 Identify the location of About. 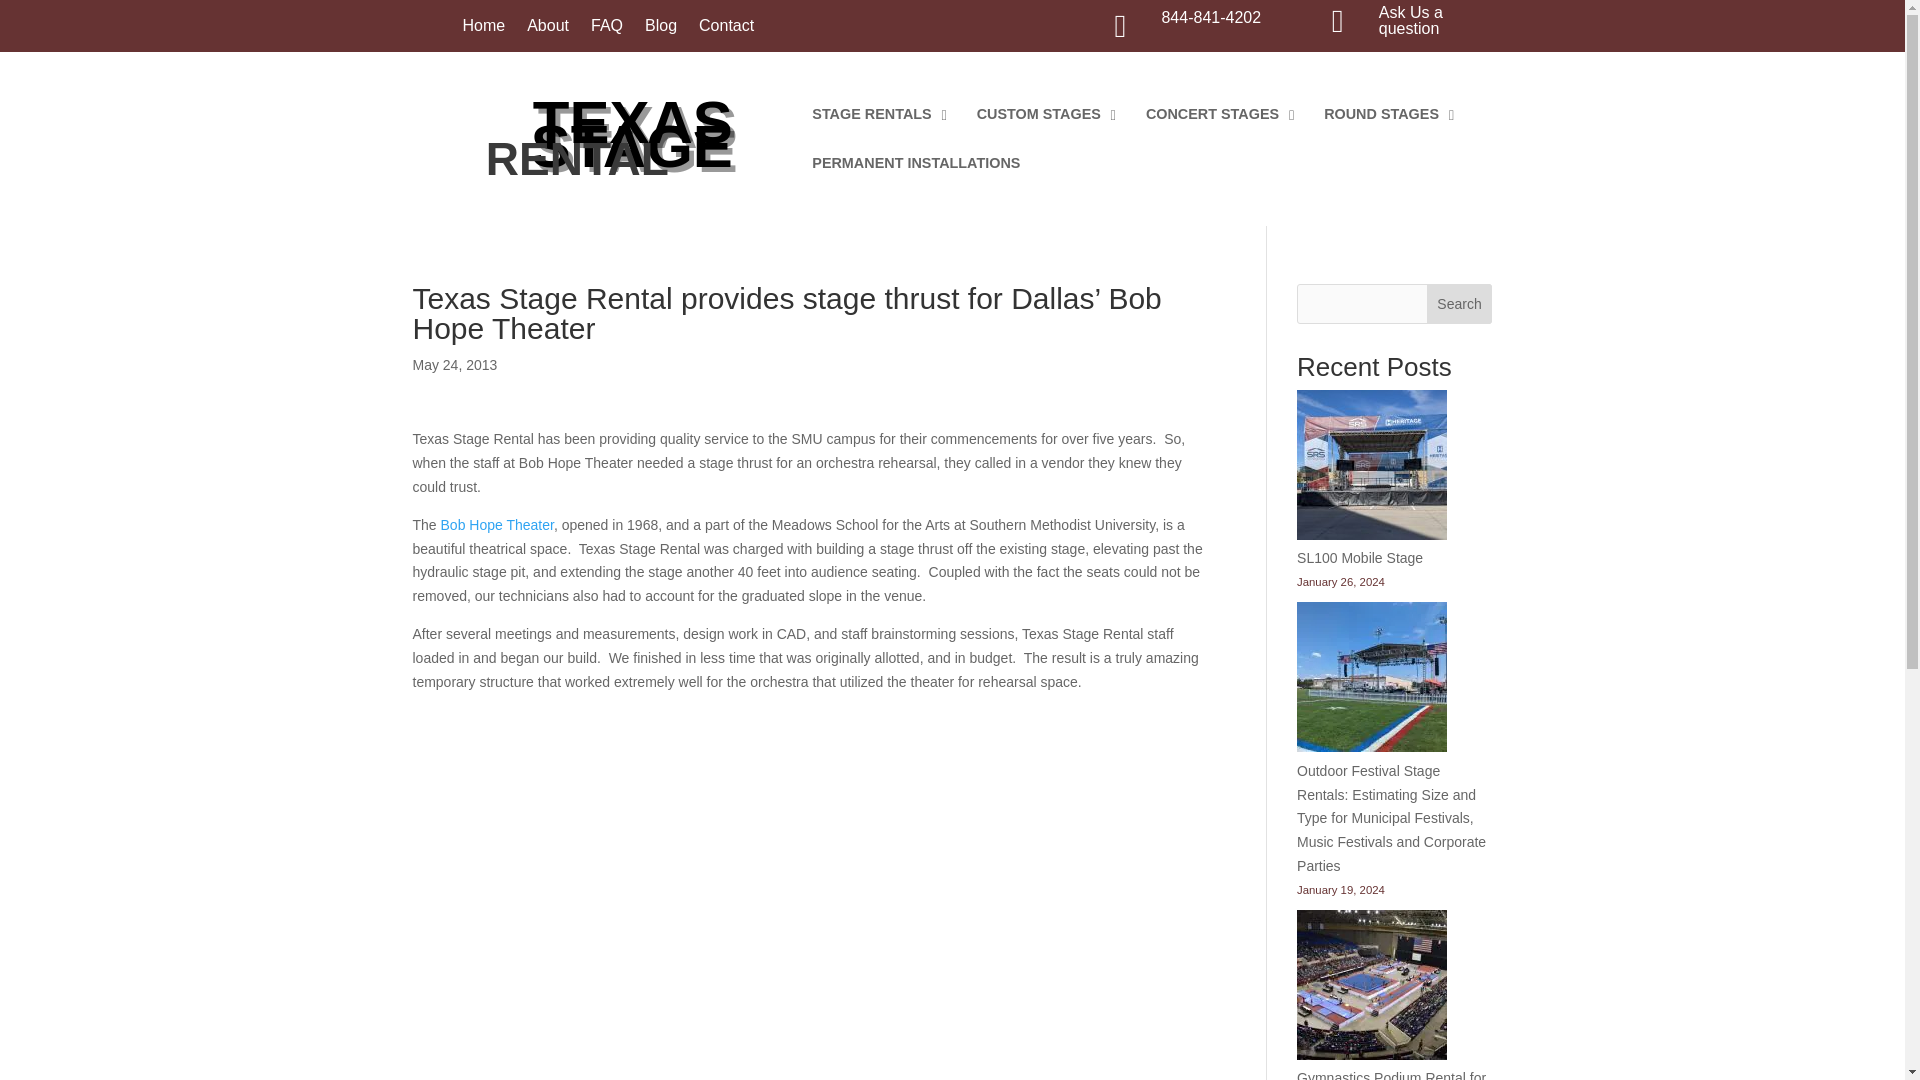
(547, 30).